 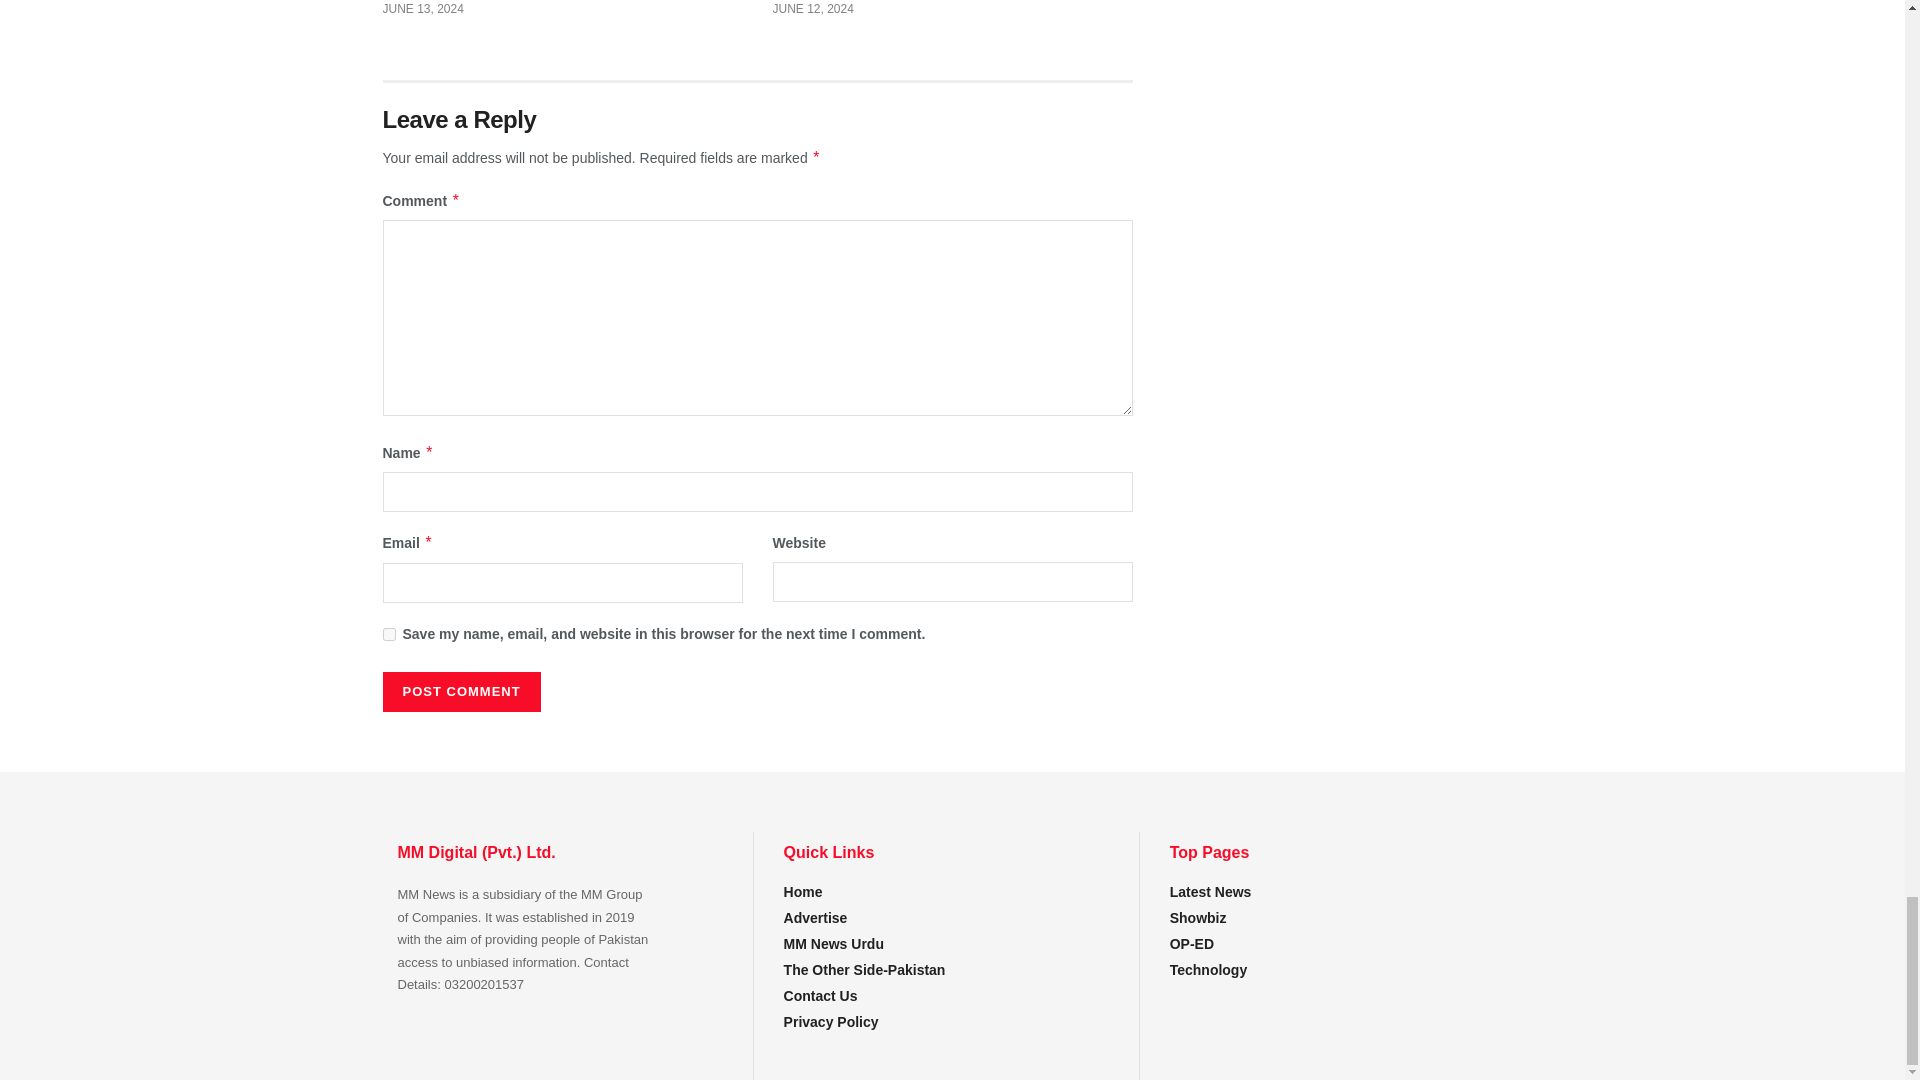 I want to click on yes, so click(x=388, y=634).